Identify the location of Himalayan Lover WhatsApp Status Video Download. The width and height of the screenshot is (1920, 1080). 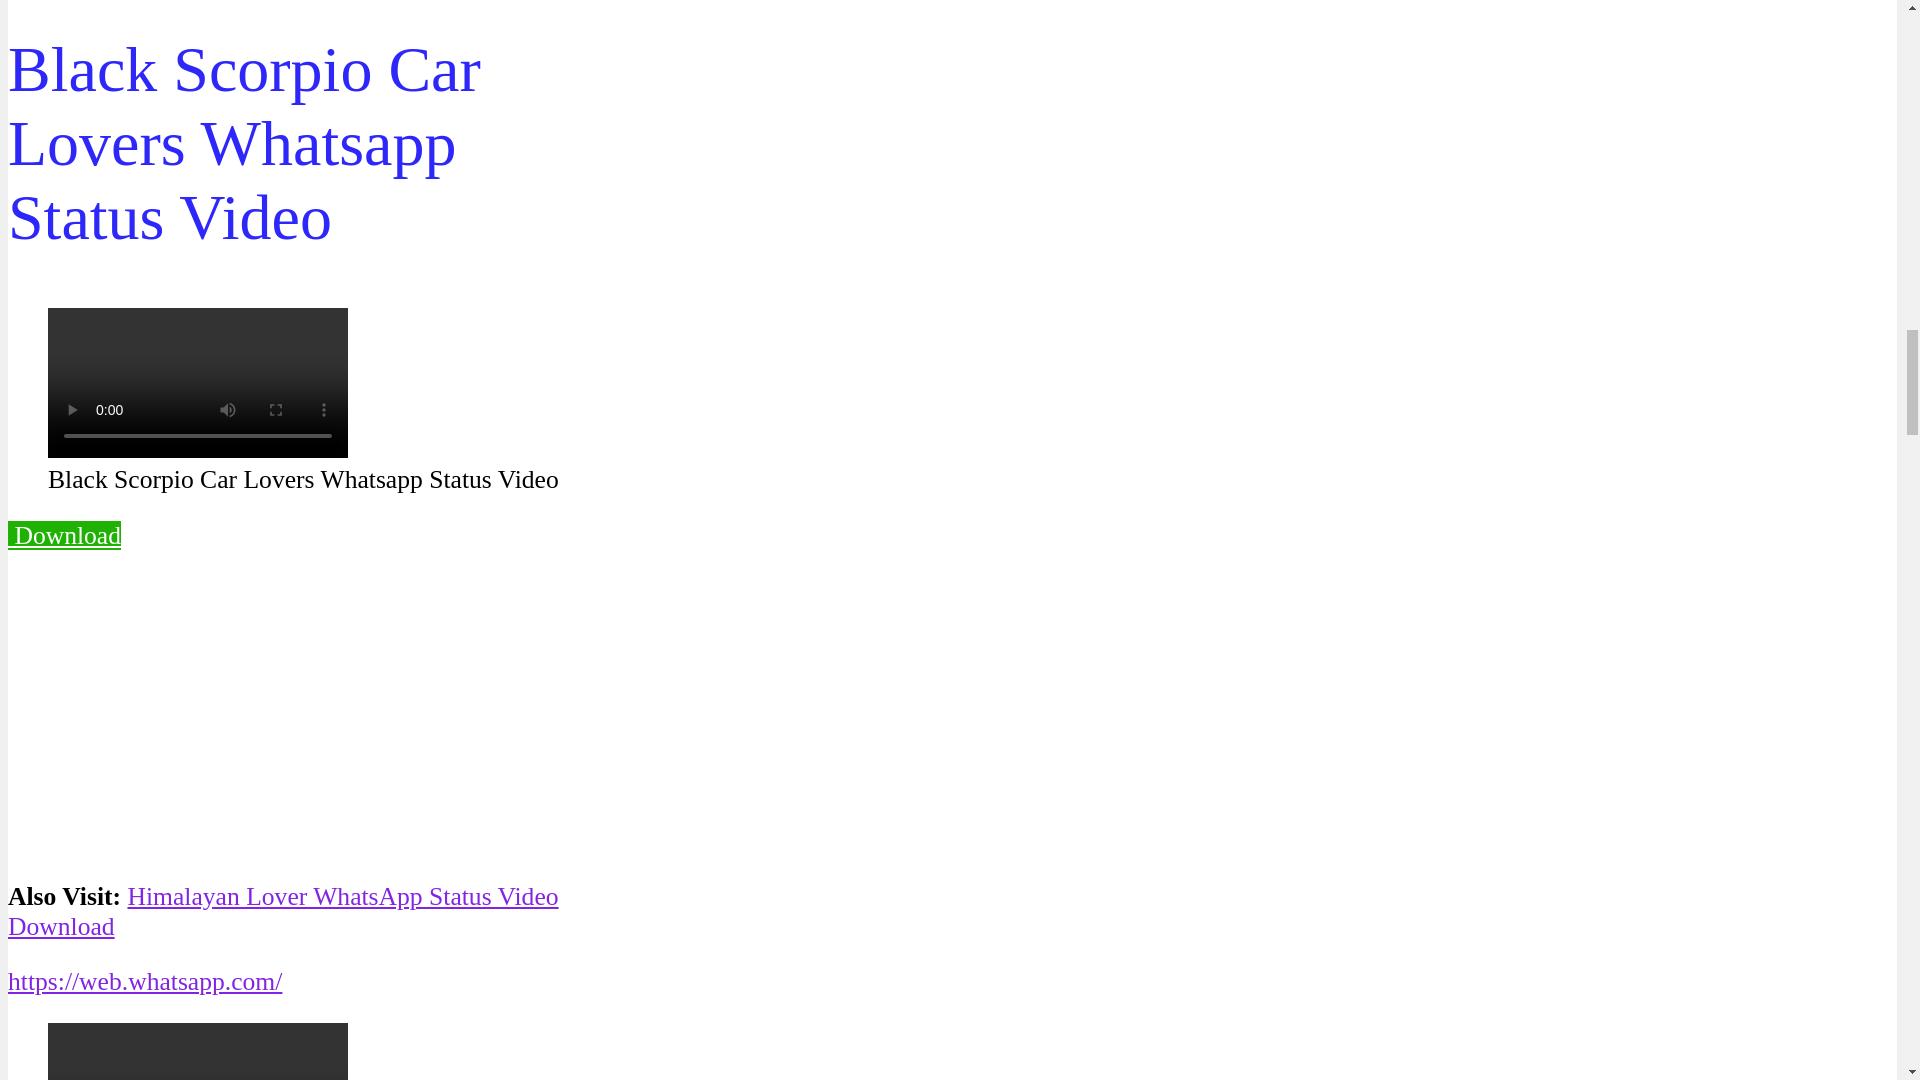
(282, 911).